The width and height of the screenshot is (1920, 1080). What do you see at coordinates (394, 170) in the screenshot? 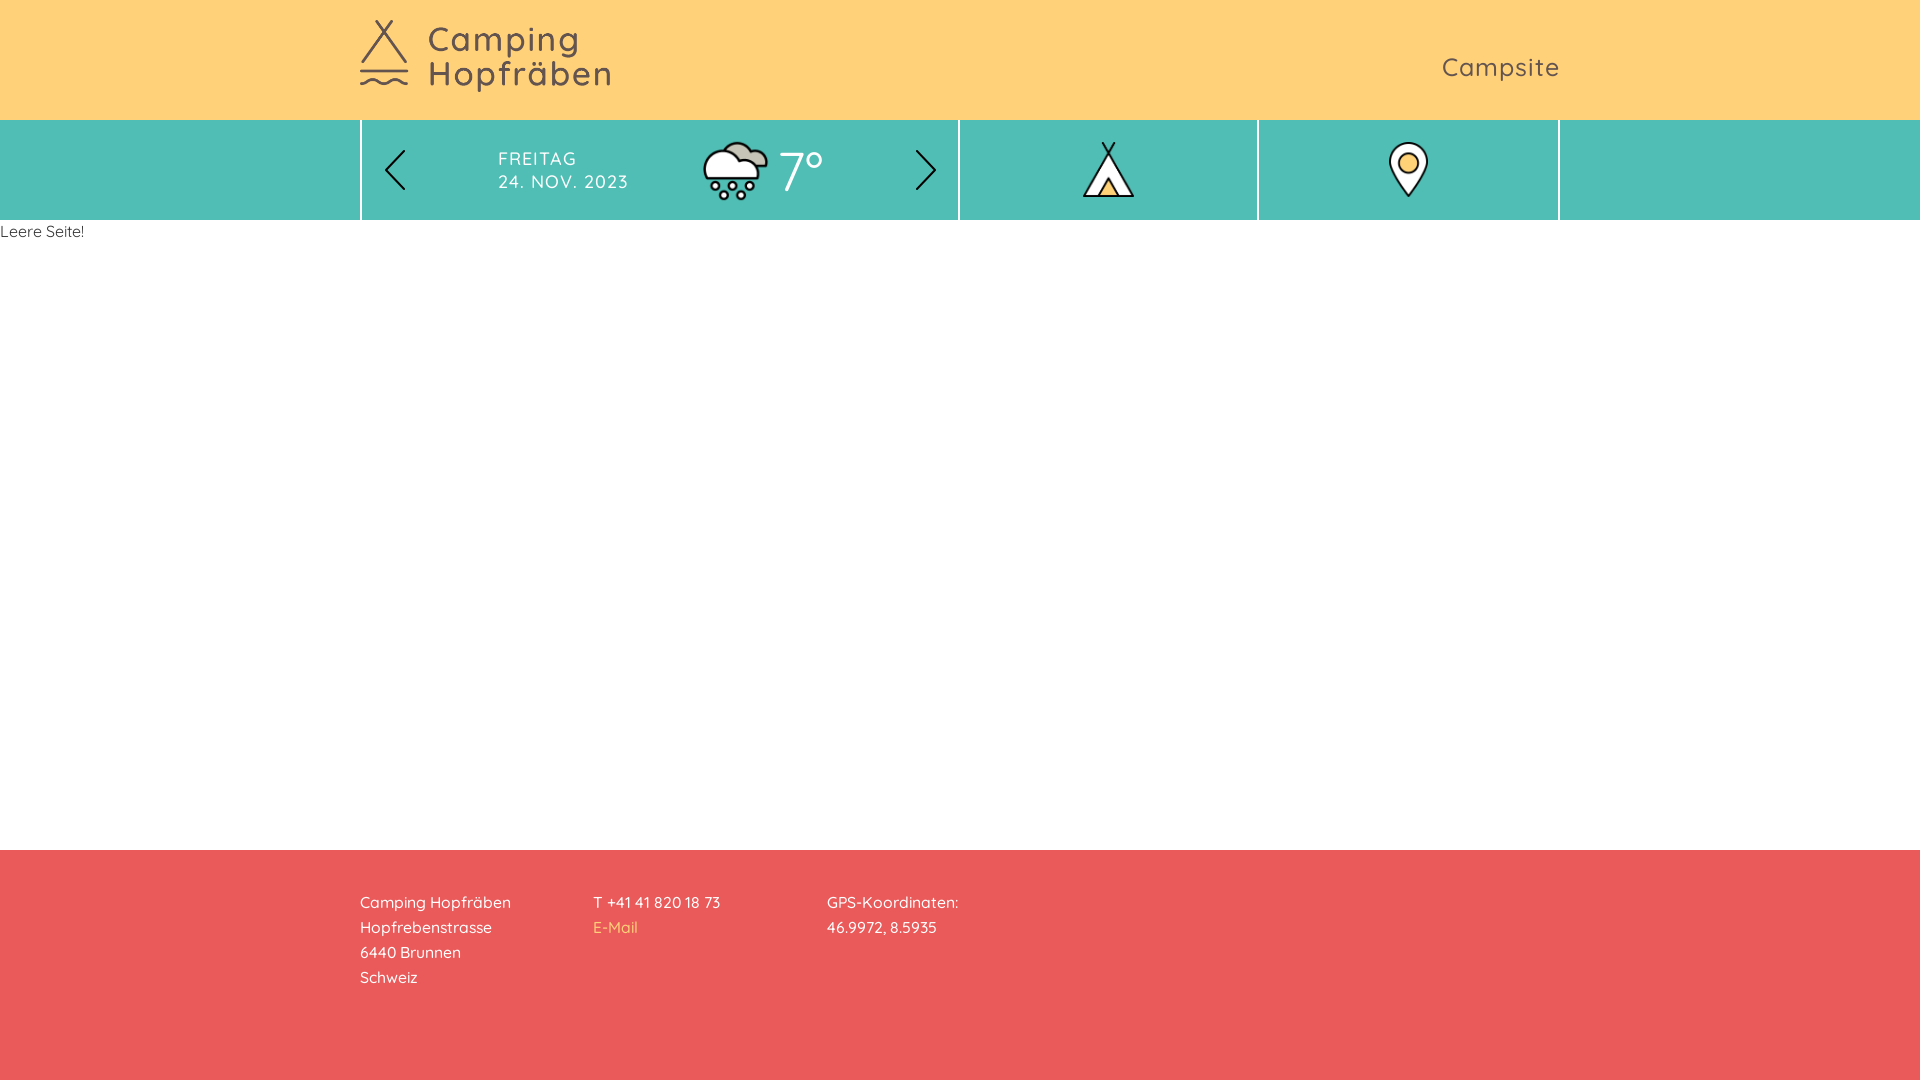
I see `Previous` at bounding box center [394, 170].